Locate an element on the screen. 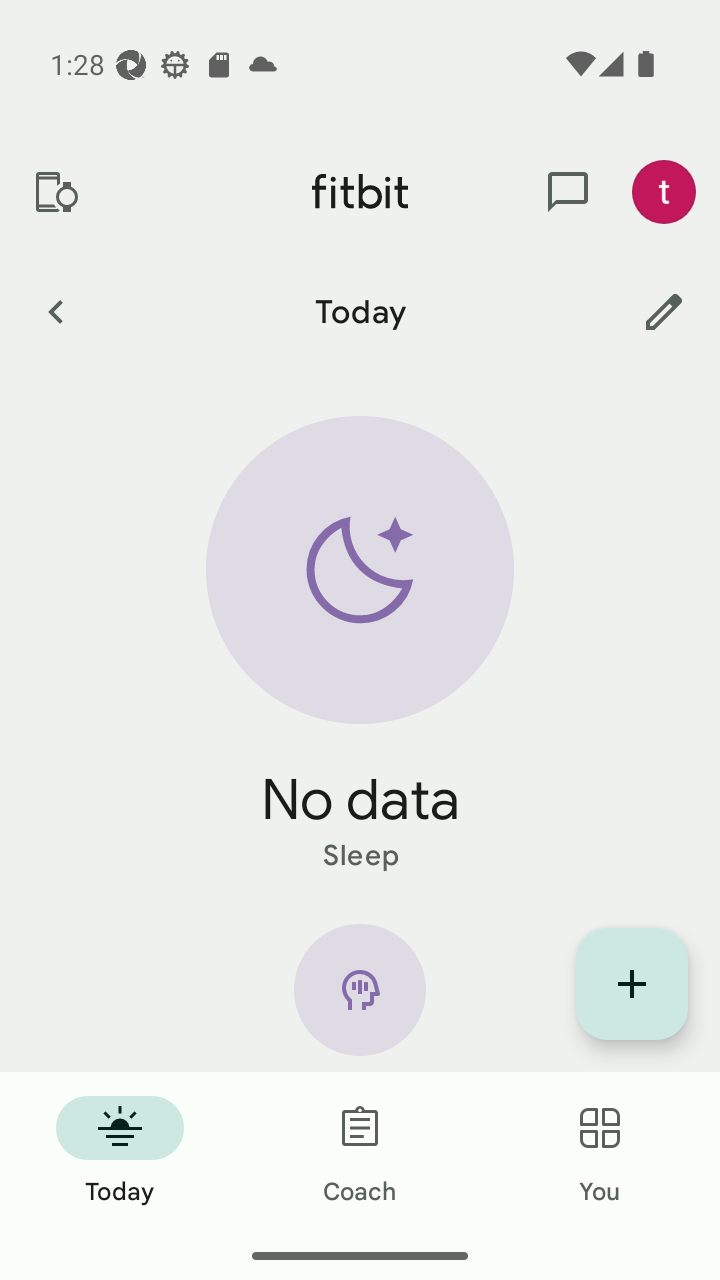 The image size is (720, 1280). Coach is located at coordinates (360, 1152).